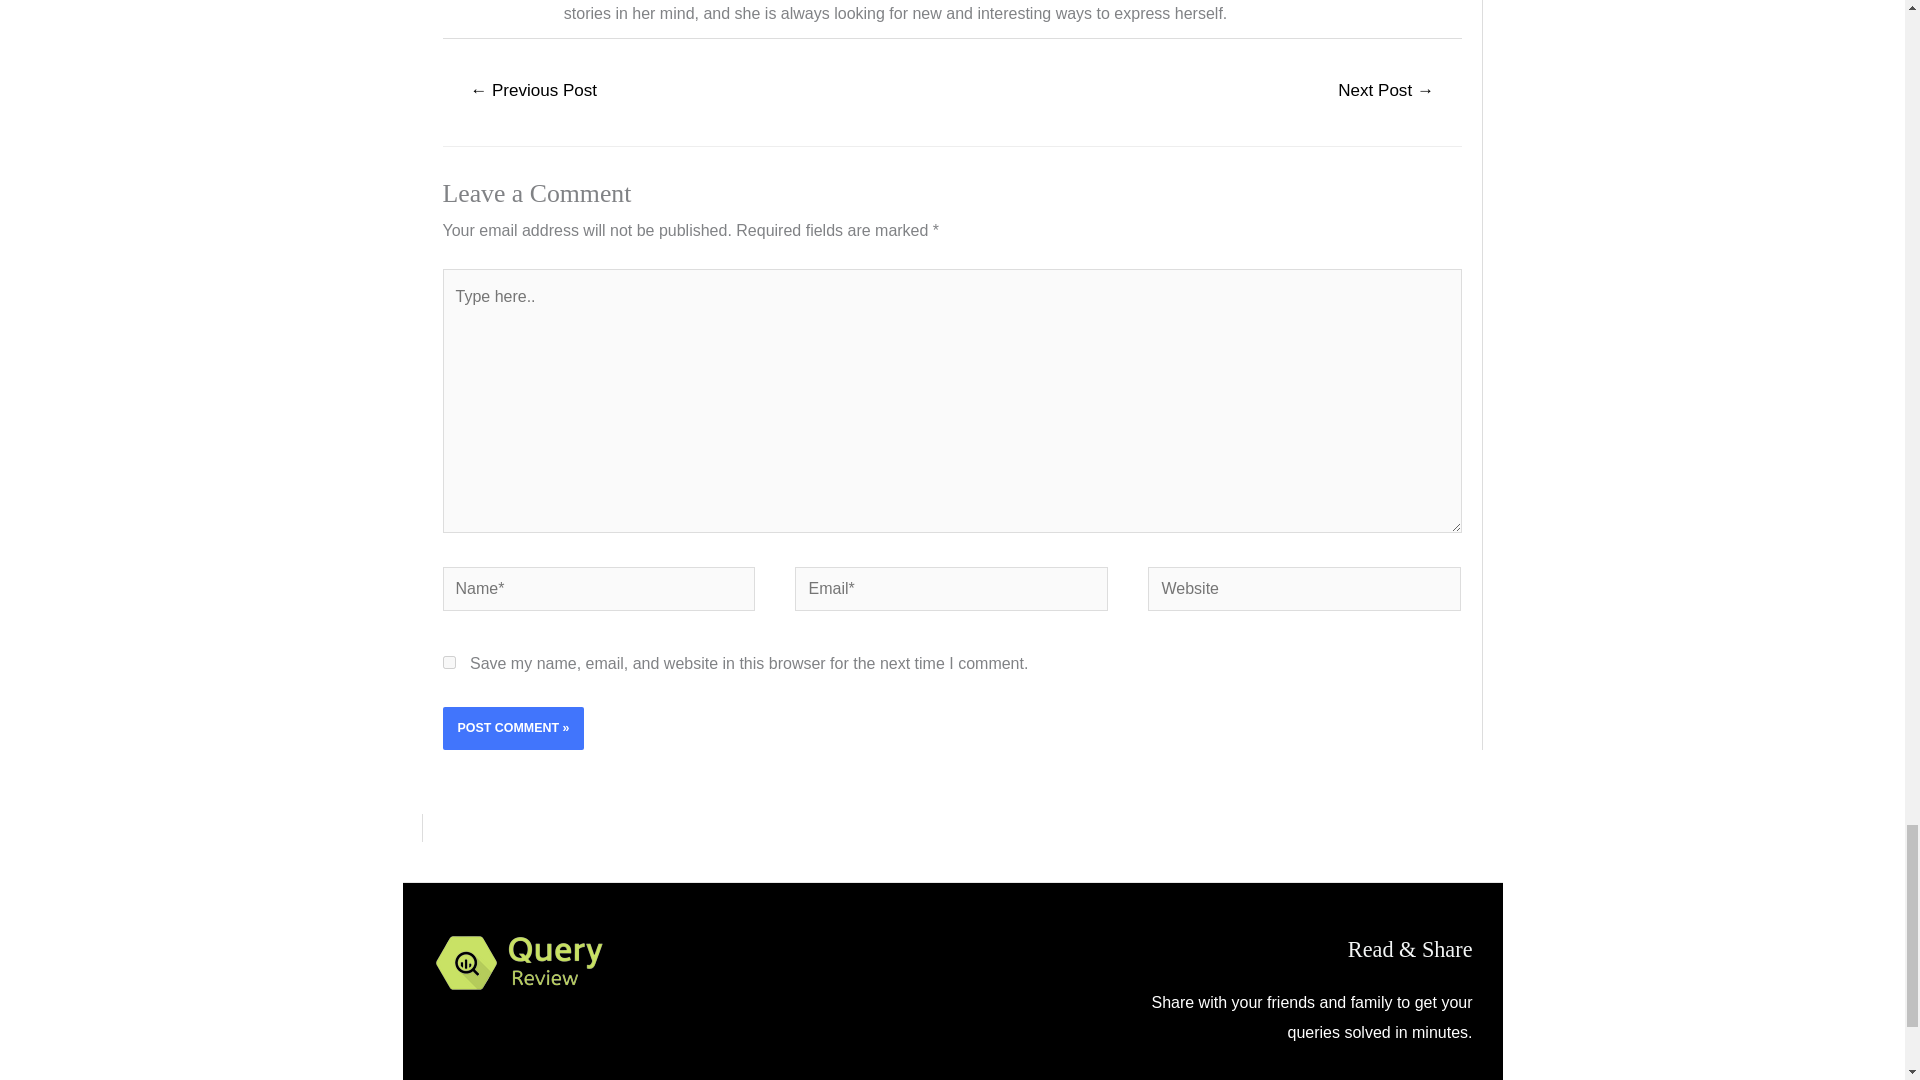  I want to click on yes, so click(448, 662).